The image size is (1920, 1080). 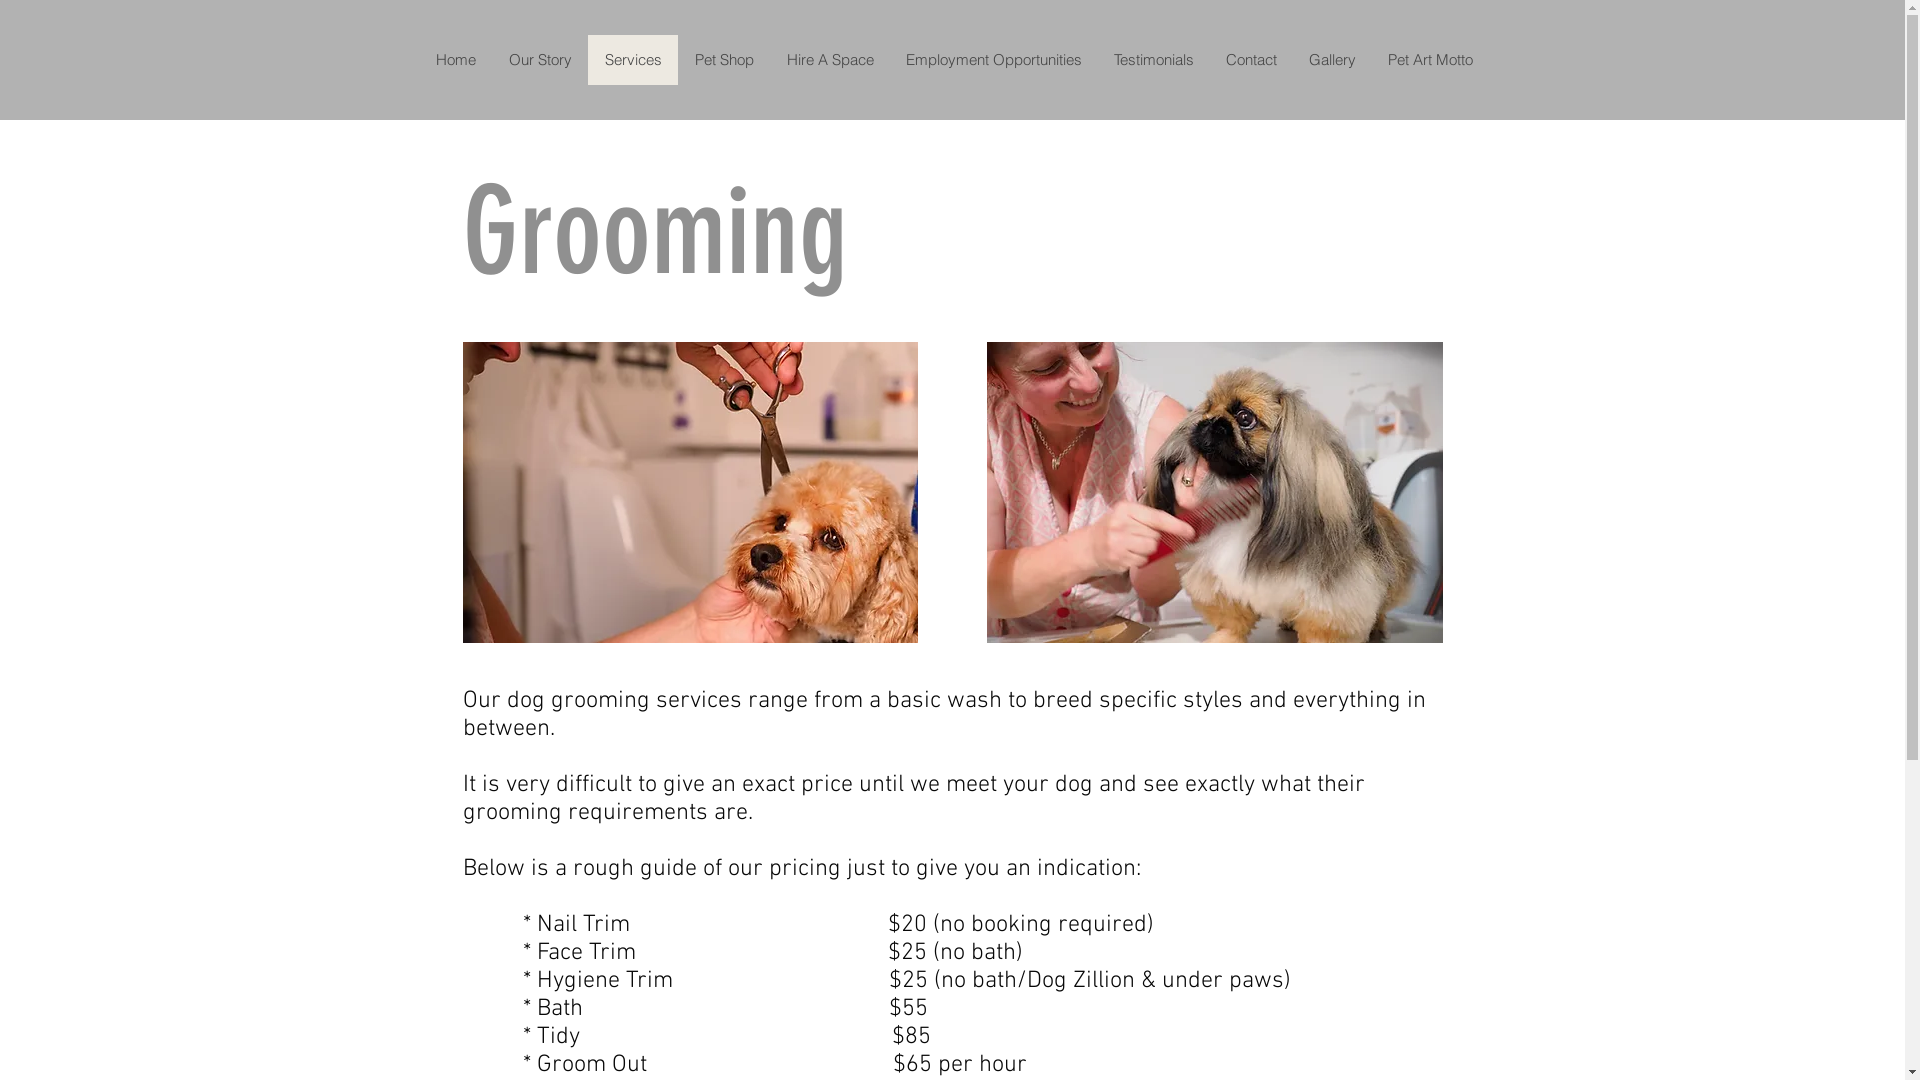 I want to click on Testimonials, so click(x=1154, y=60).